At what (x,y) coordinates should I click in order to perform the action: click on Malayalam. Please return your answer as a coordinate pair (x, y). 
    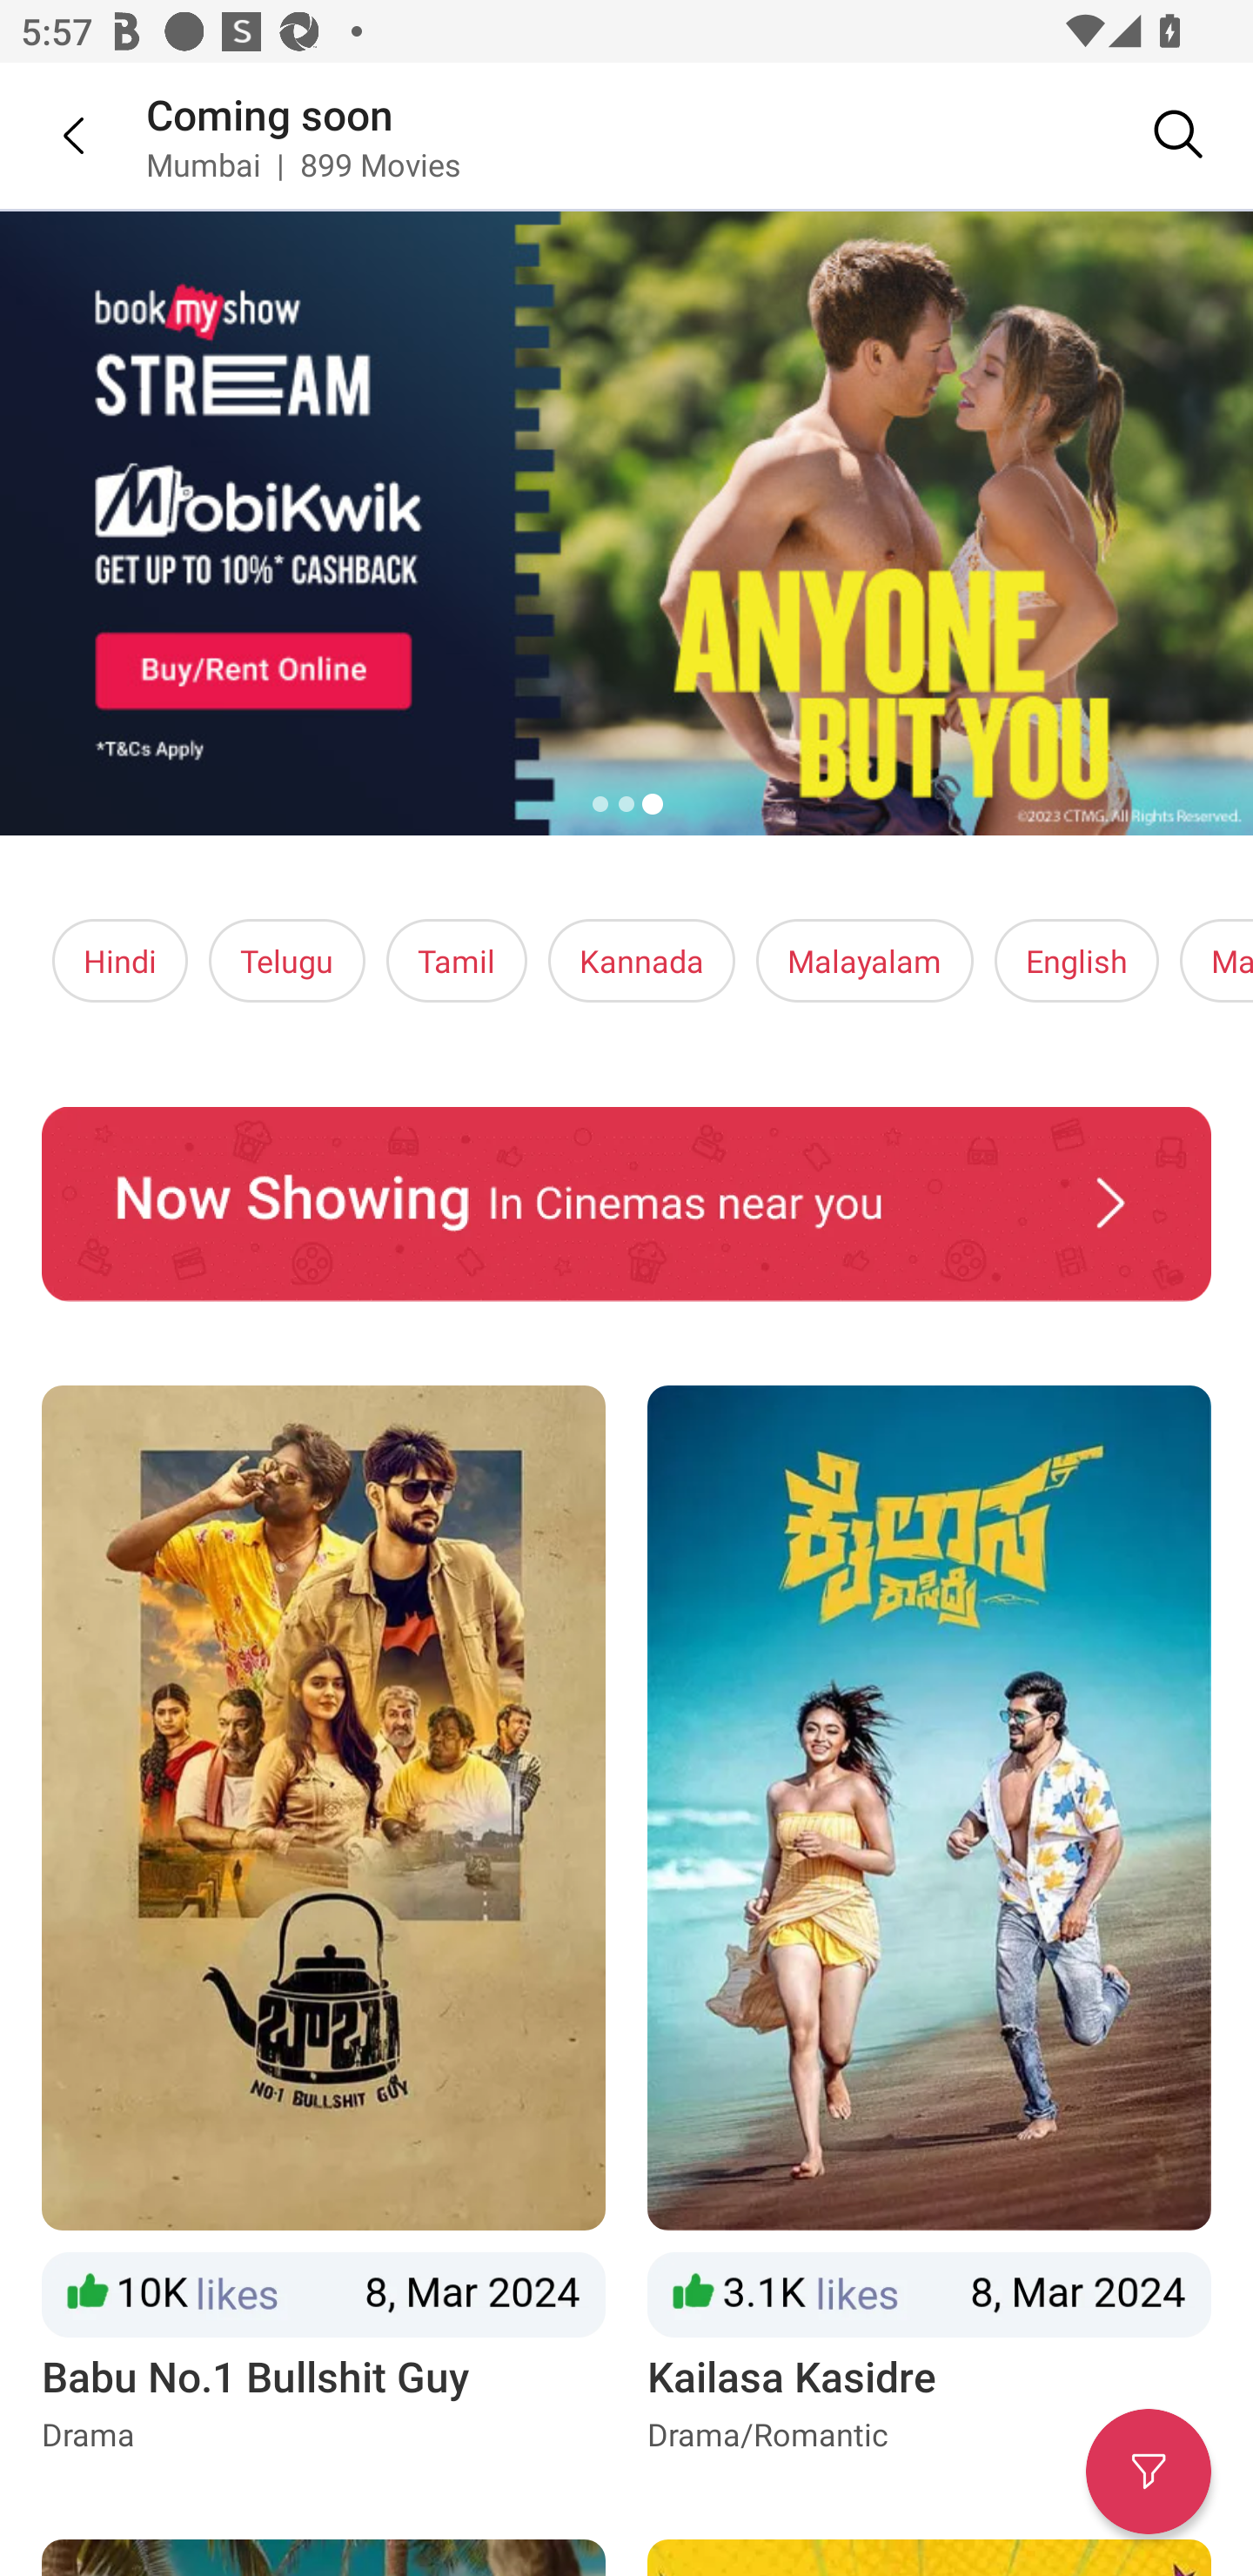
    Looking at the image, I should click on (864, 961).